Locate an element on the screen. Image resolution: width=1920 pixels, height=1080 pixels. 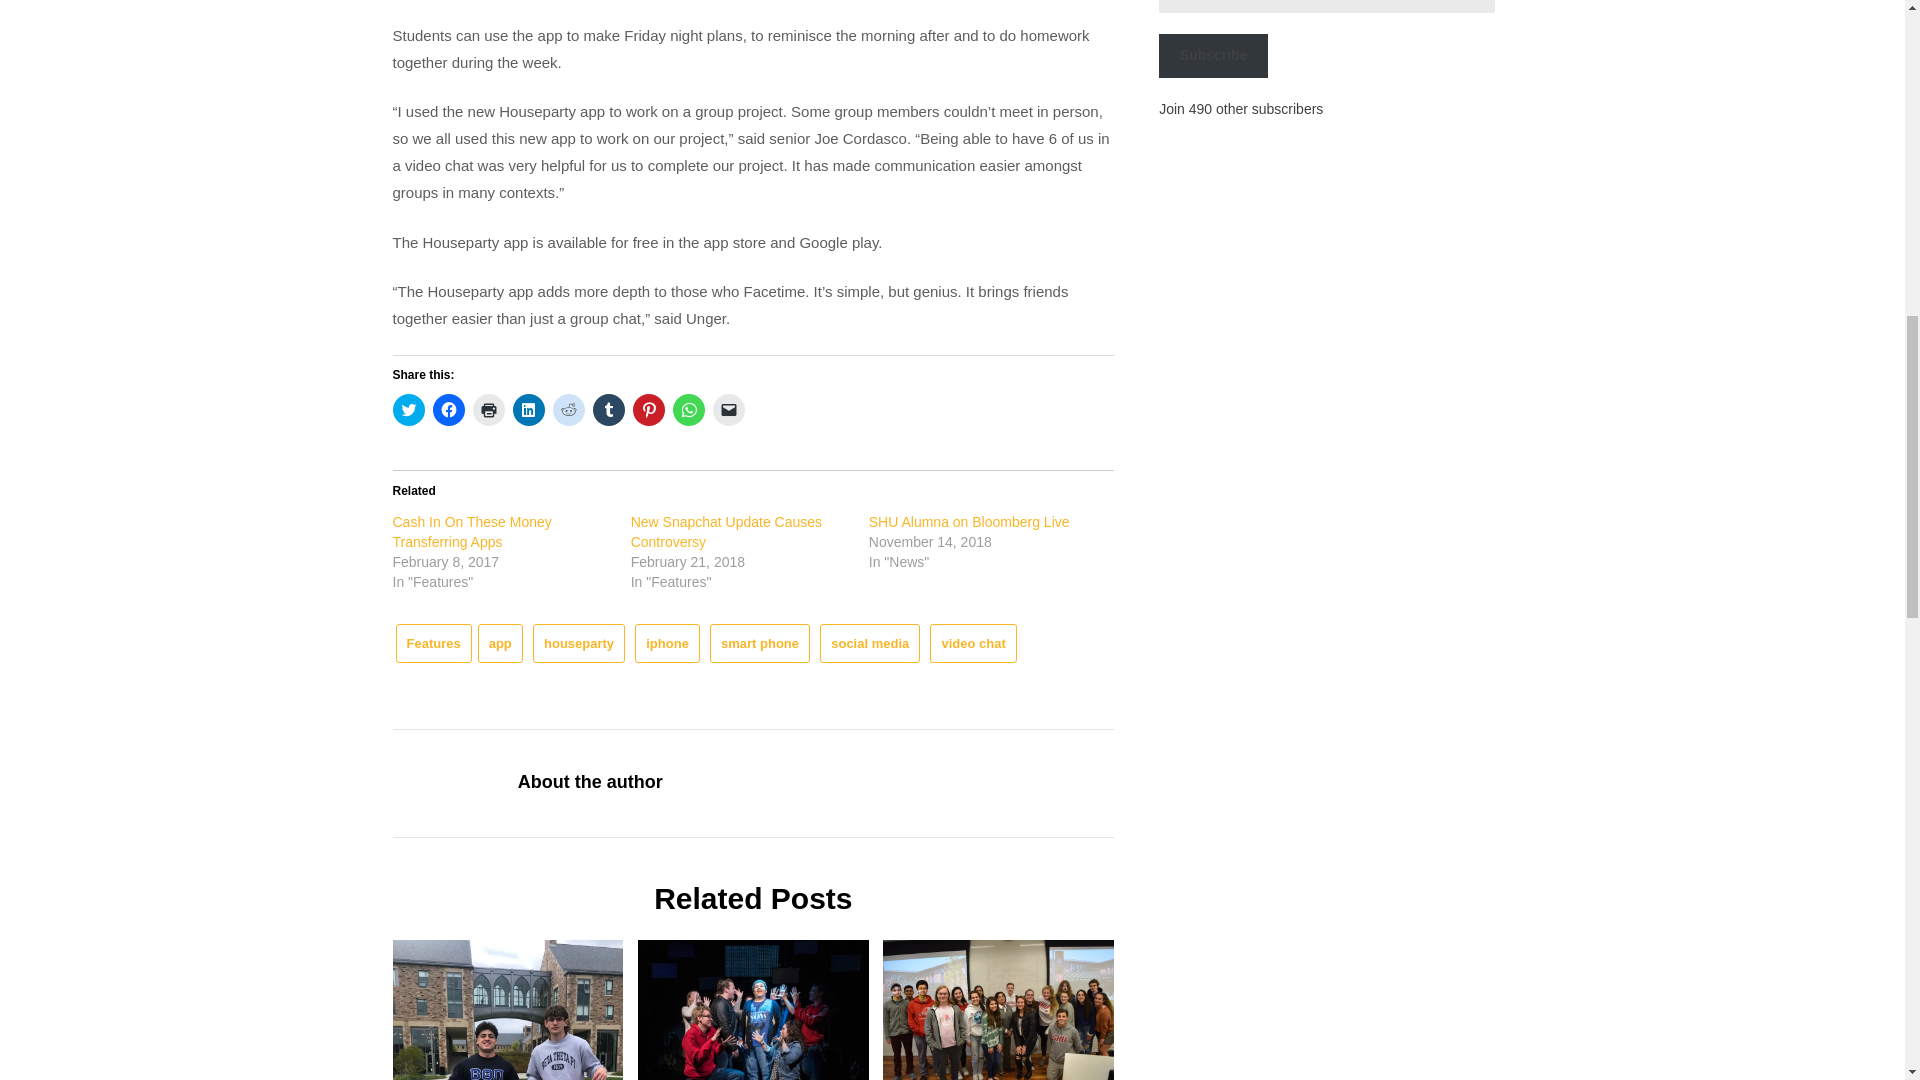
Click to share on Pinterest is located at coordinates (648, 410).